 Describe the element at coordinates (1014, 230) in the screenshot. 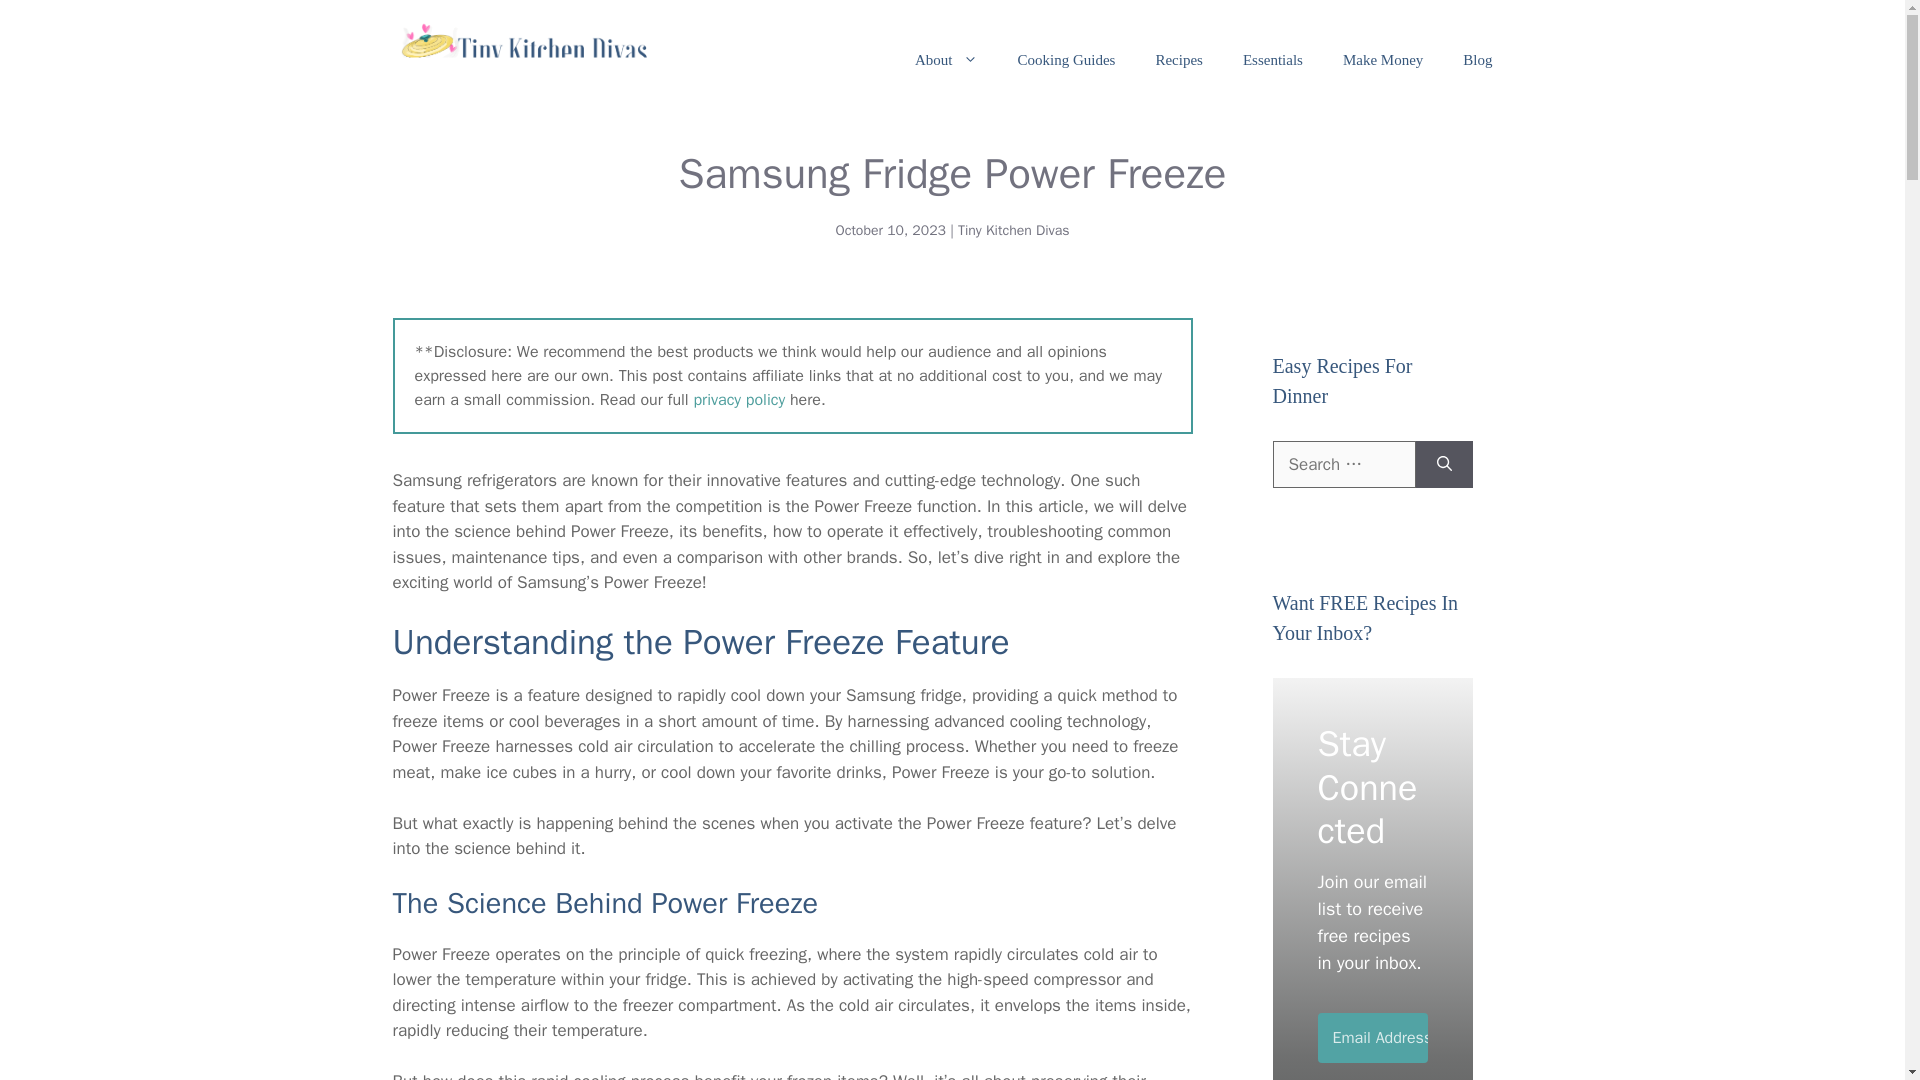

I see `Tiny Kitchen Divas` at that location.